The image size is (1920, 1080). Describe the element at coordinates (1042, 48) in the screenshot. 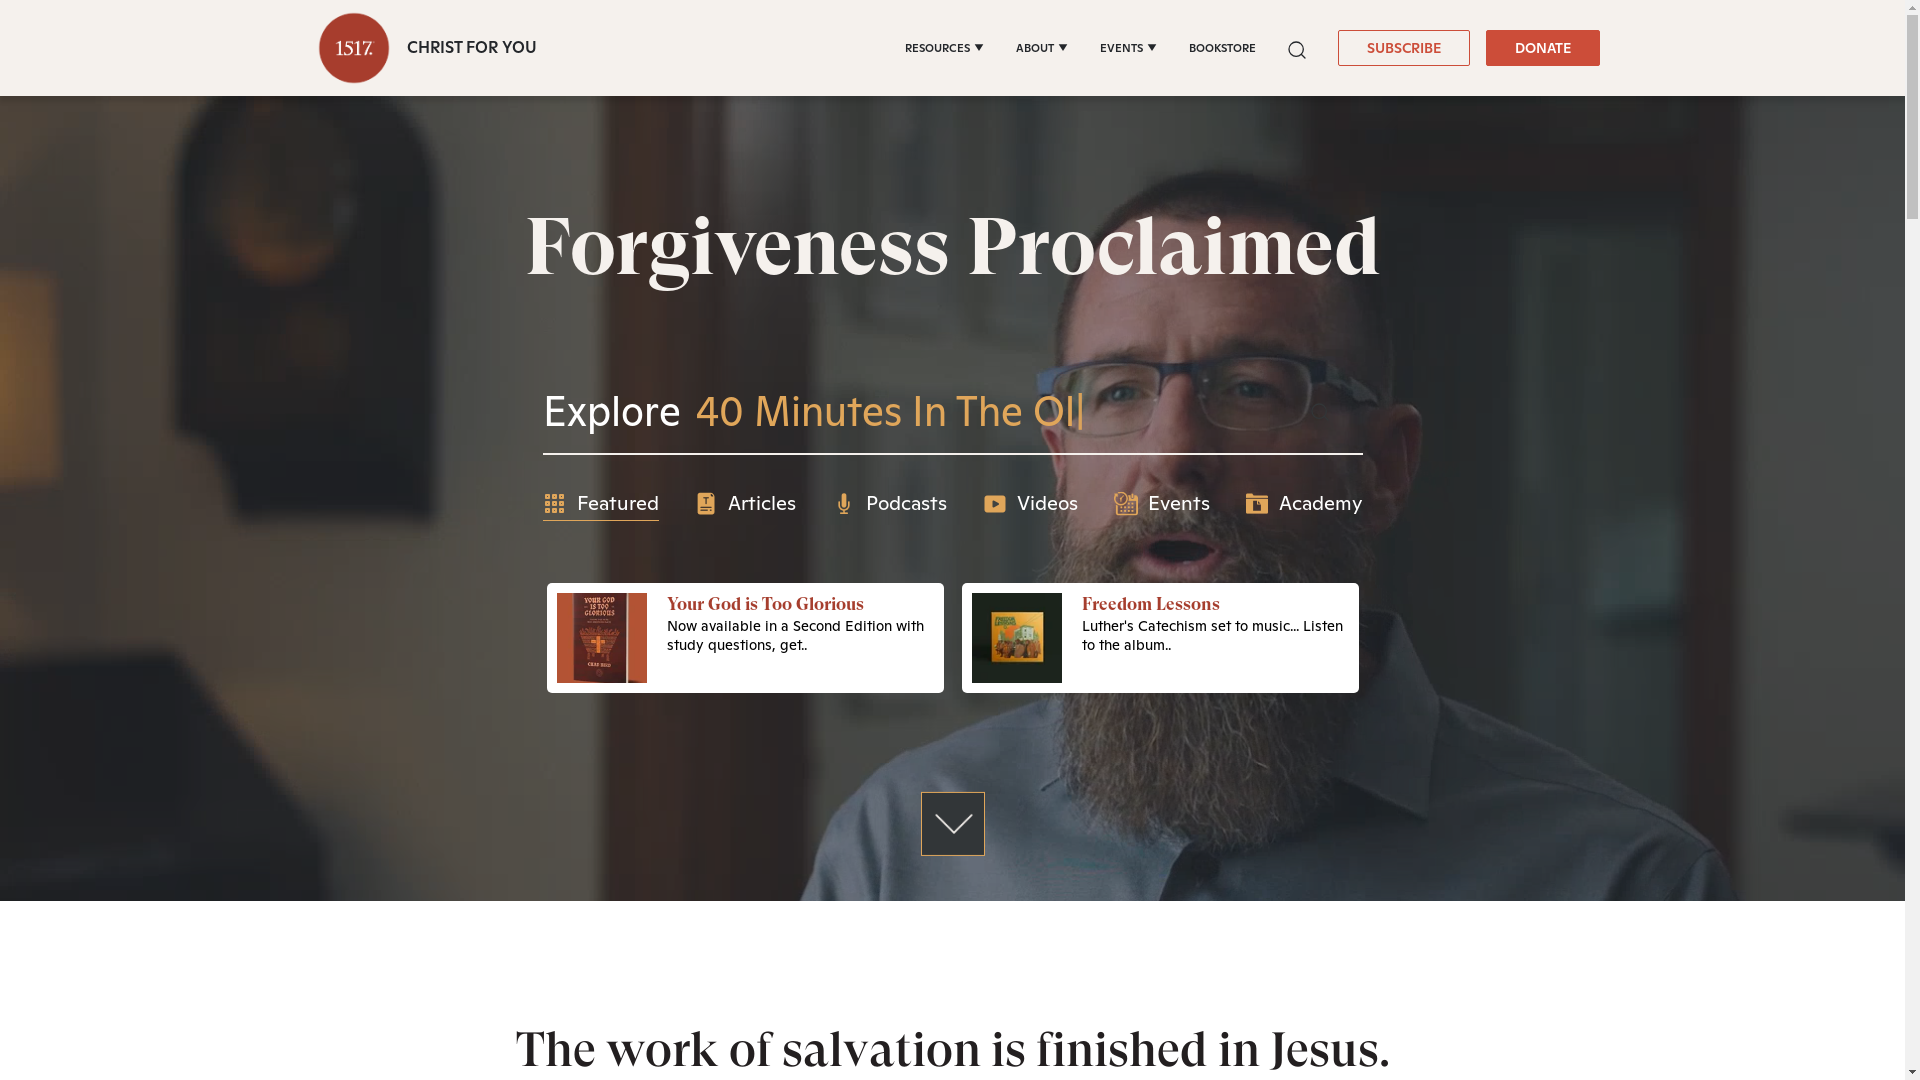

I see `ABOUT` at that location.